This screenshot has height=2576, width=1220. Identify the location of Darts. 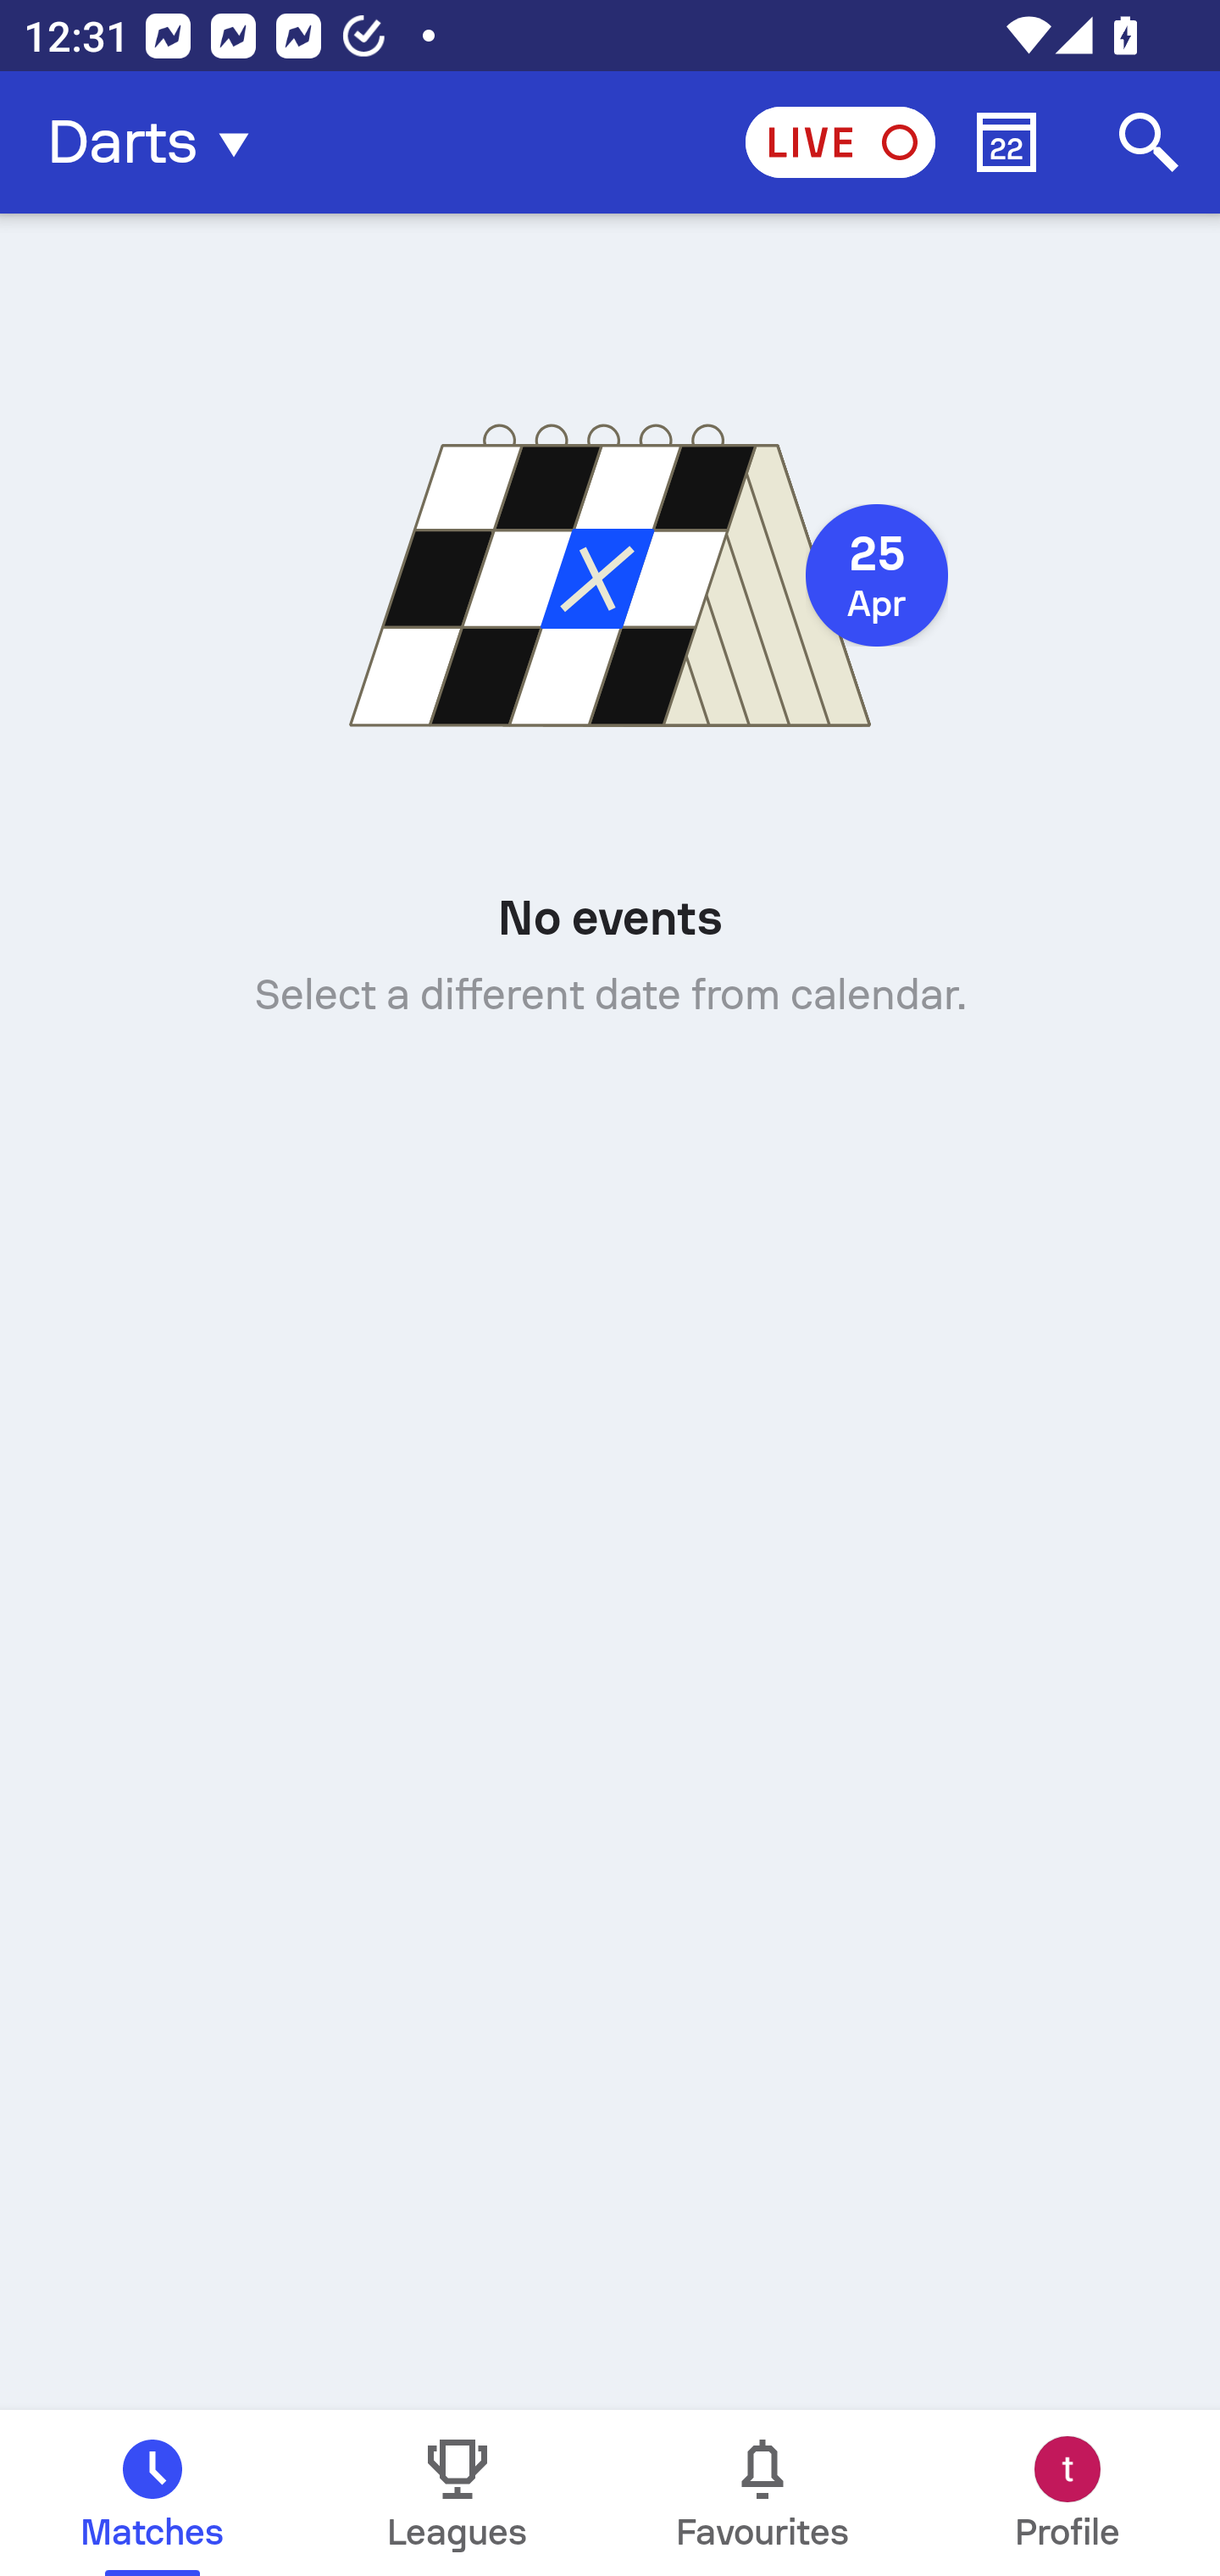
(158, 142).